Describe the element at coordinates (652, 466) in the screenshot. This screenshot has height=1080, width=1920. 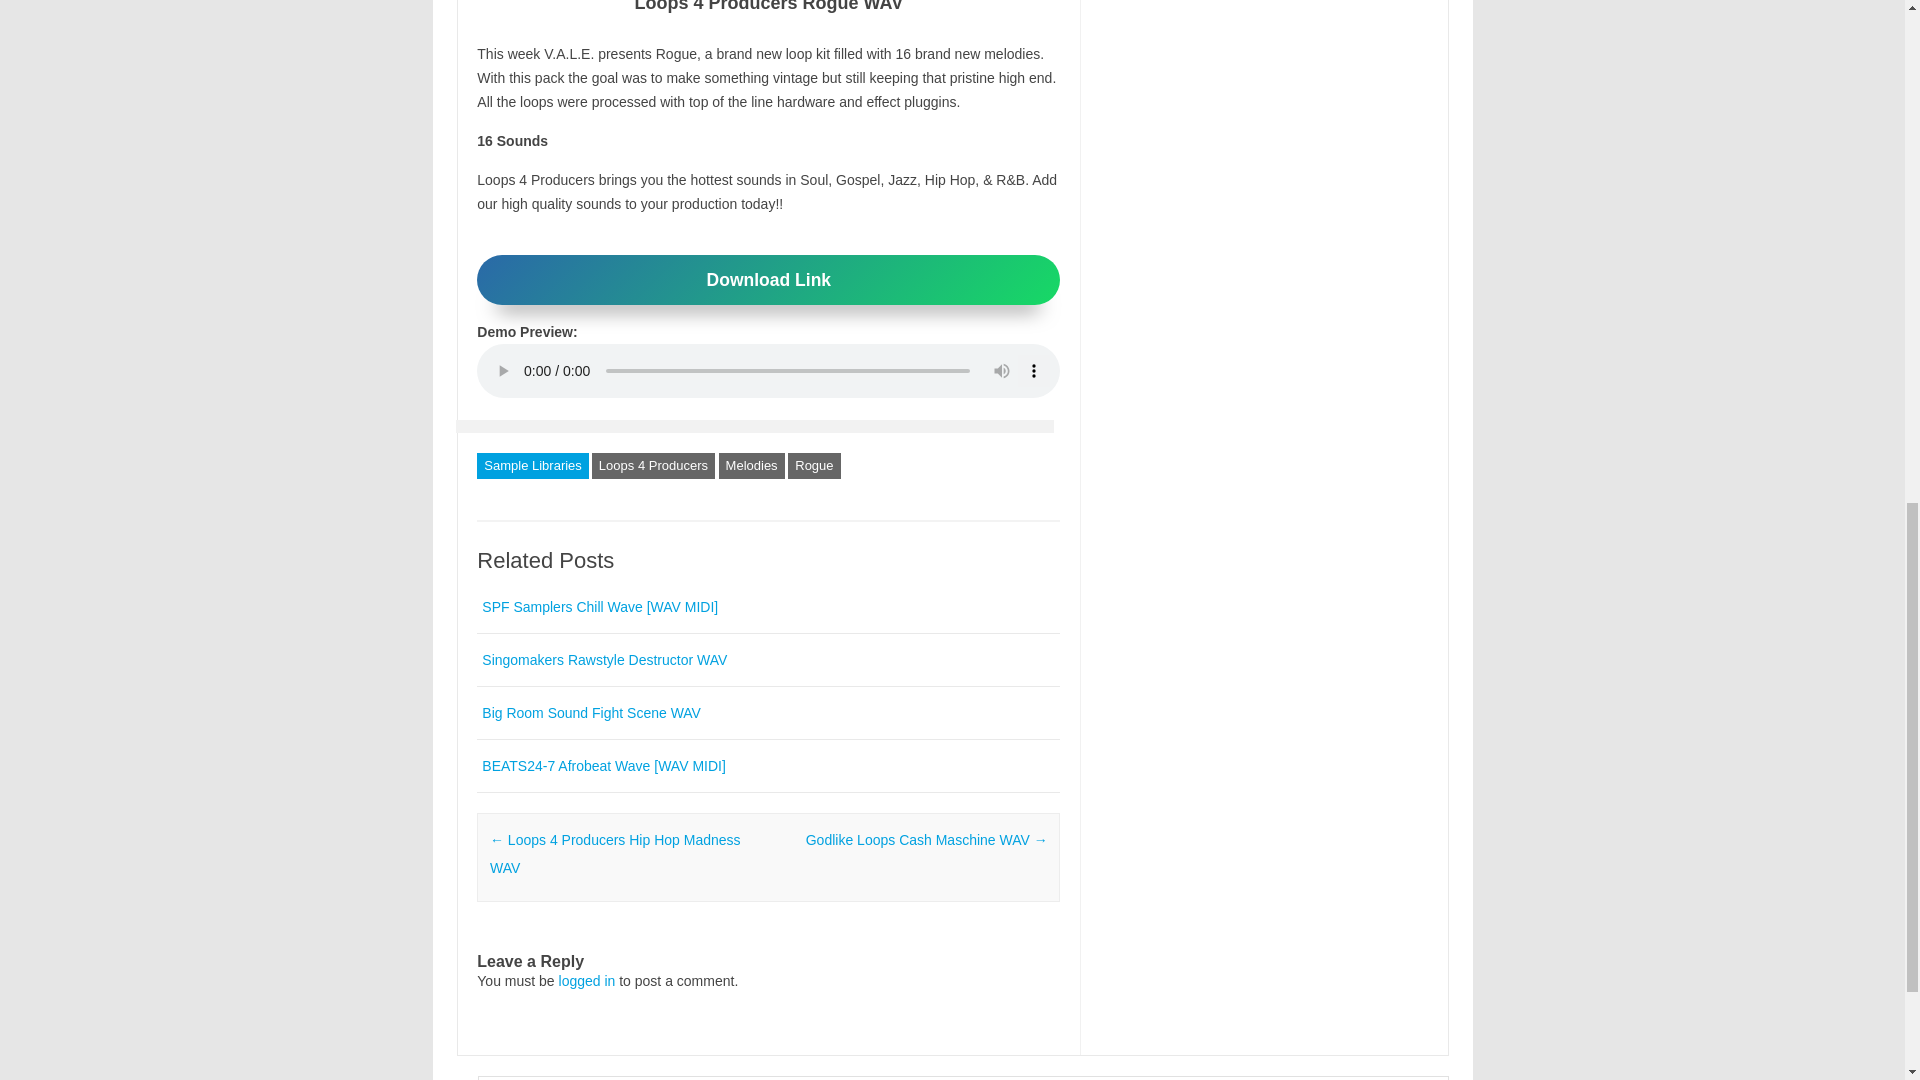
I see `Loops 4 Producers` at that location.